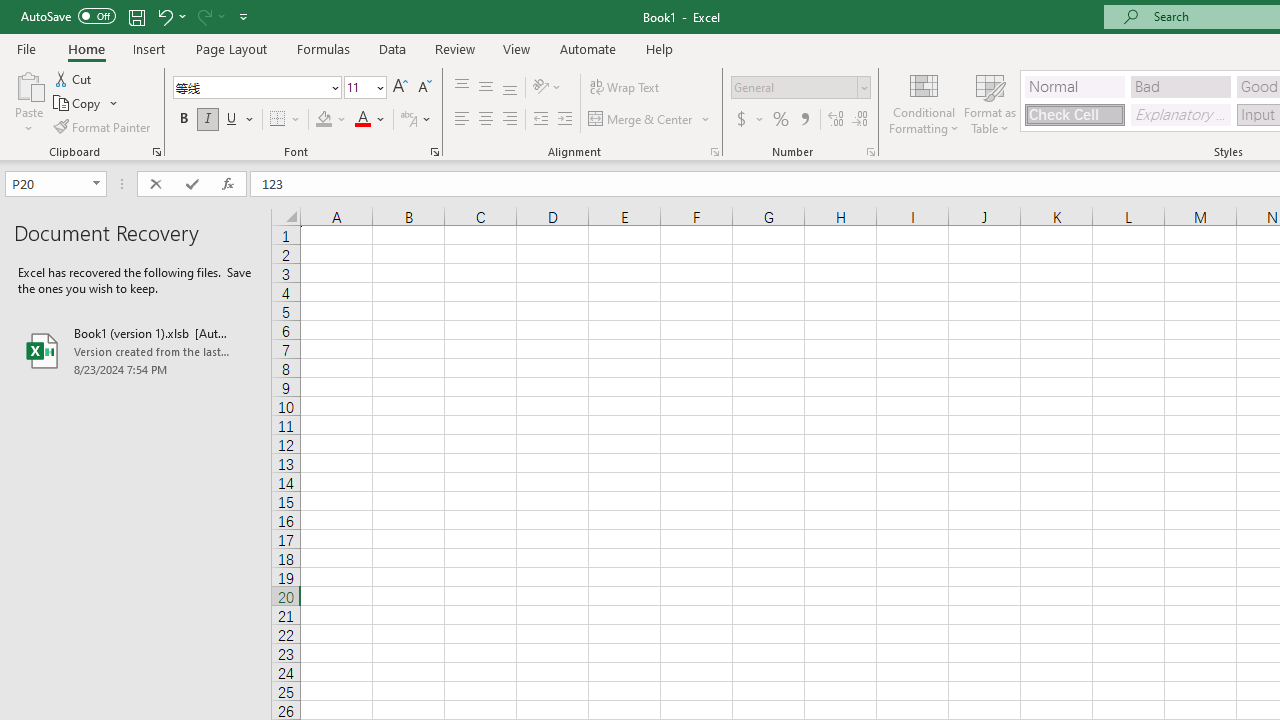 The height and width of the screenshot is (720, 1280). I want to click on Bottom Border, so click(278, 120).